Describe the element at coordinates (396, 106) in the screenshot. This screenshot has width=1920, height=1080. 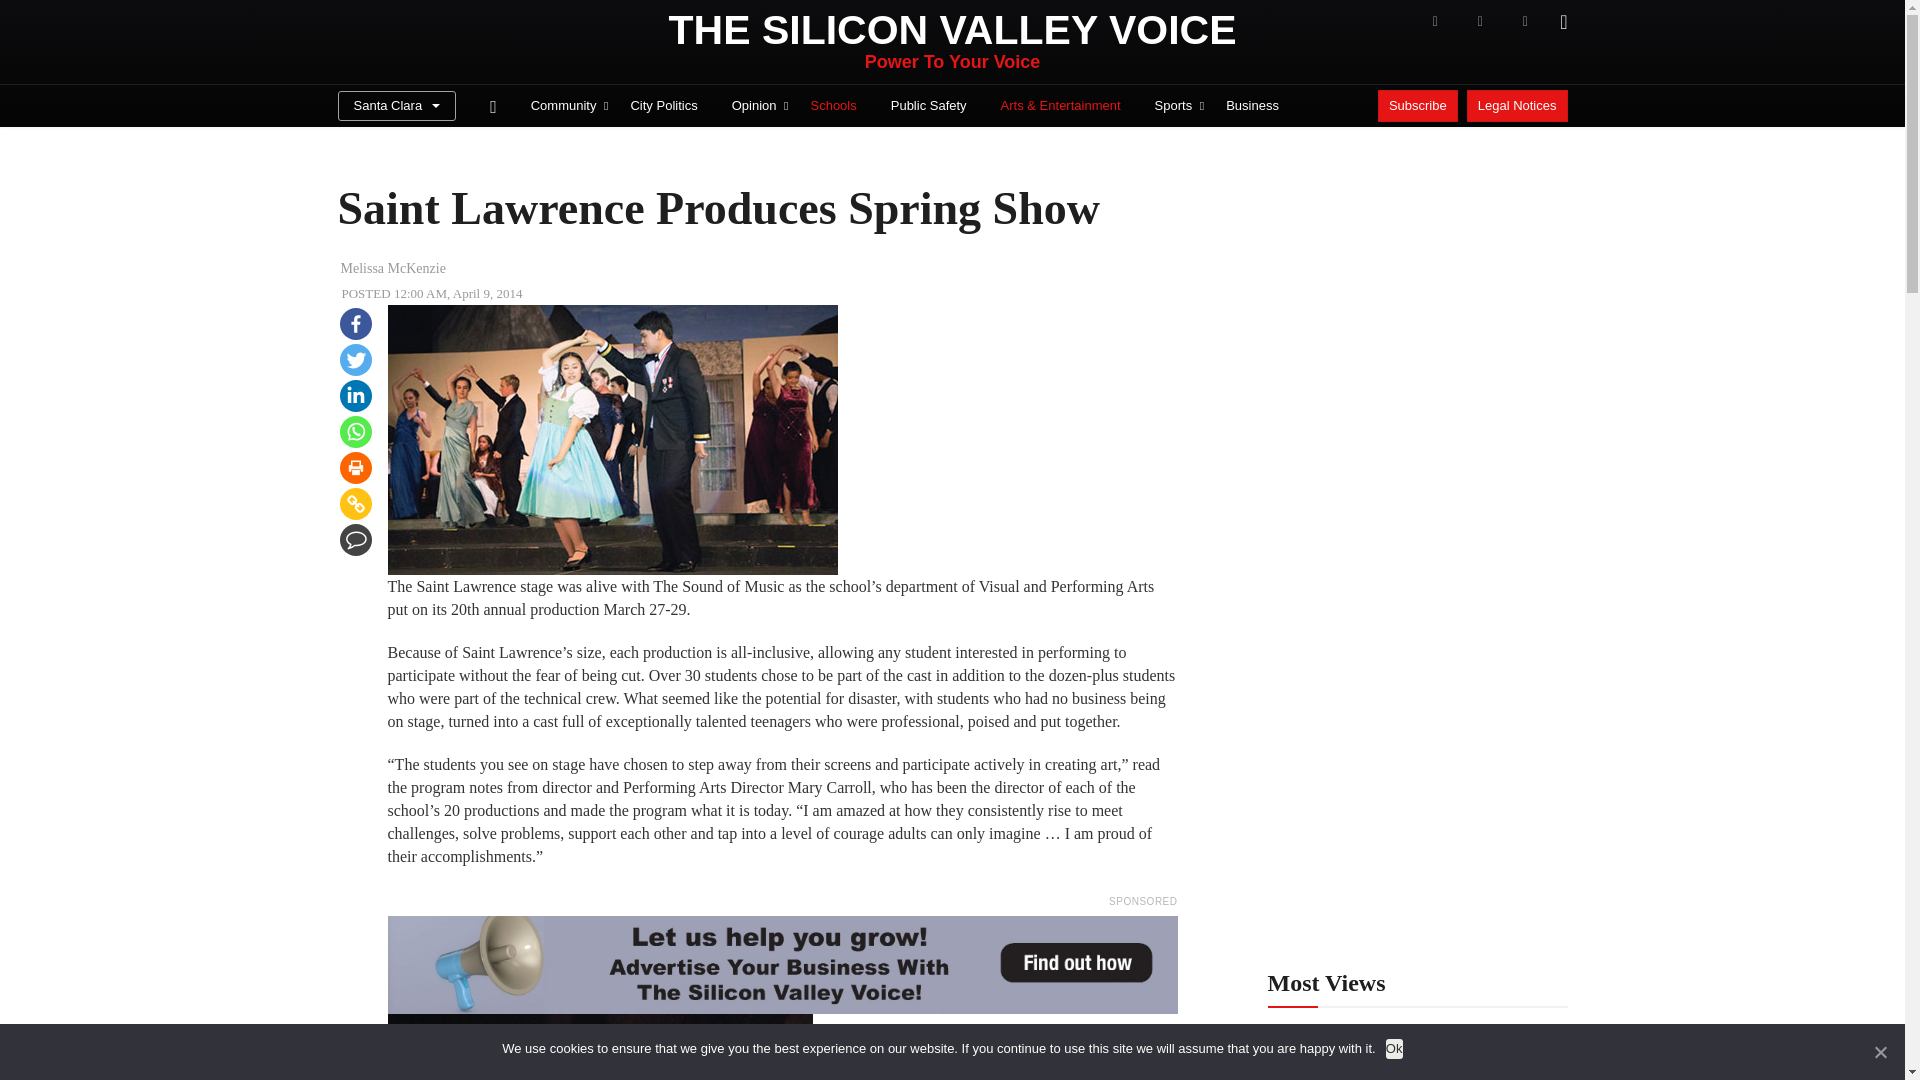
I see `Santa Clara` at that location.